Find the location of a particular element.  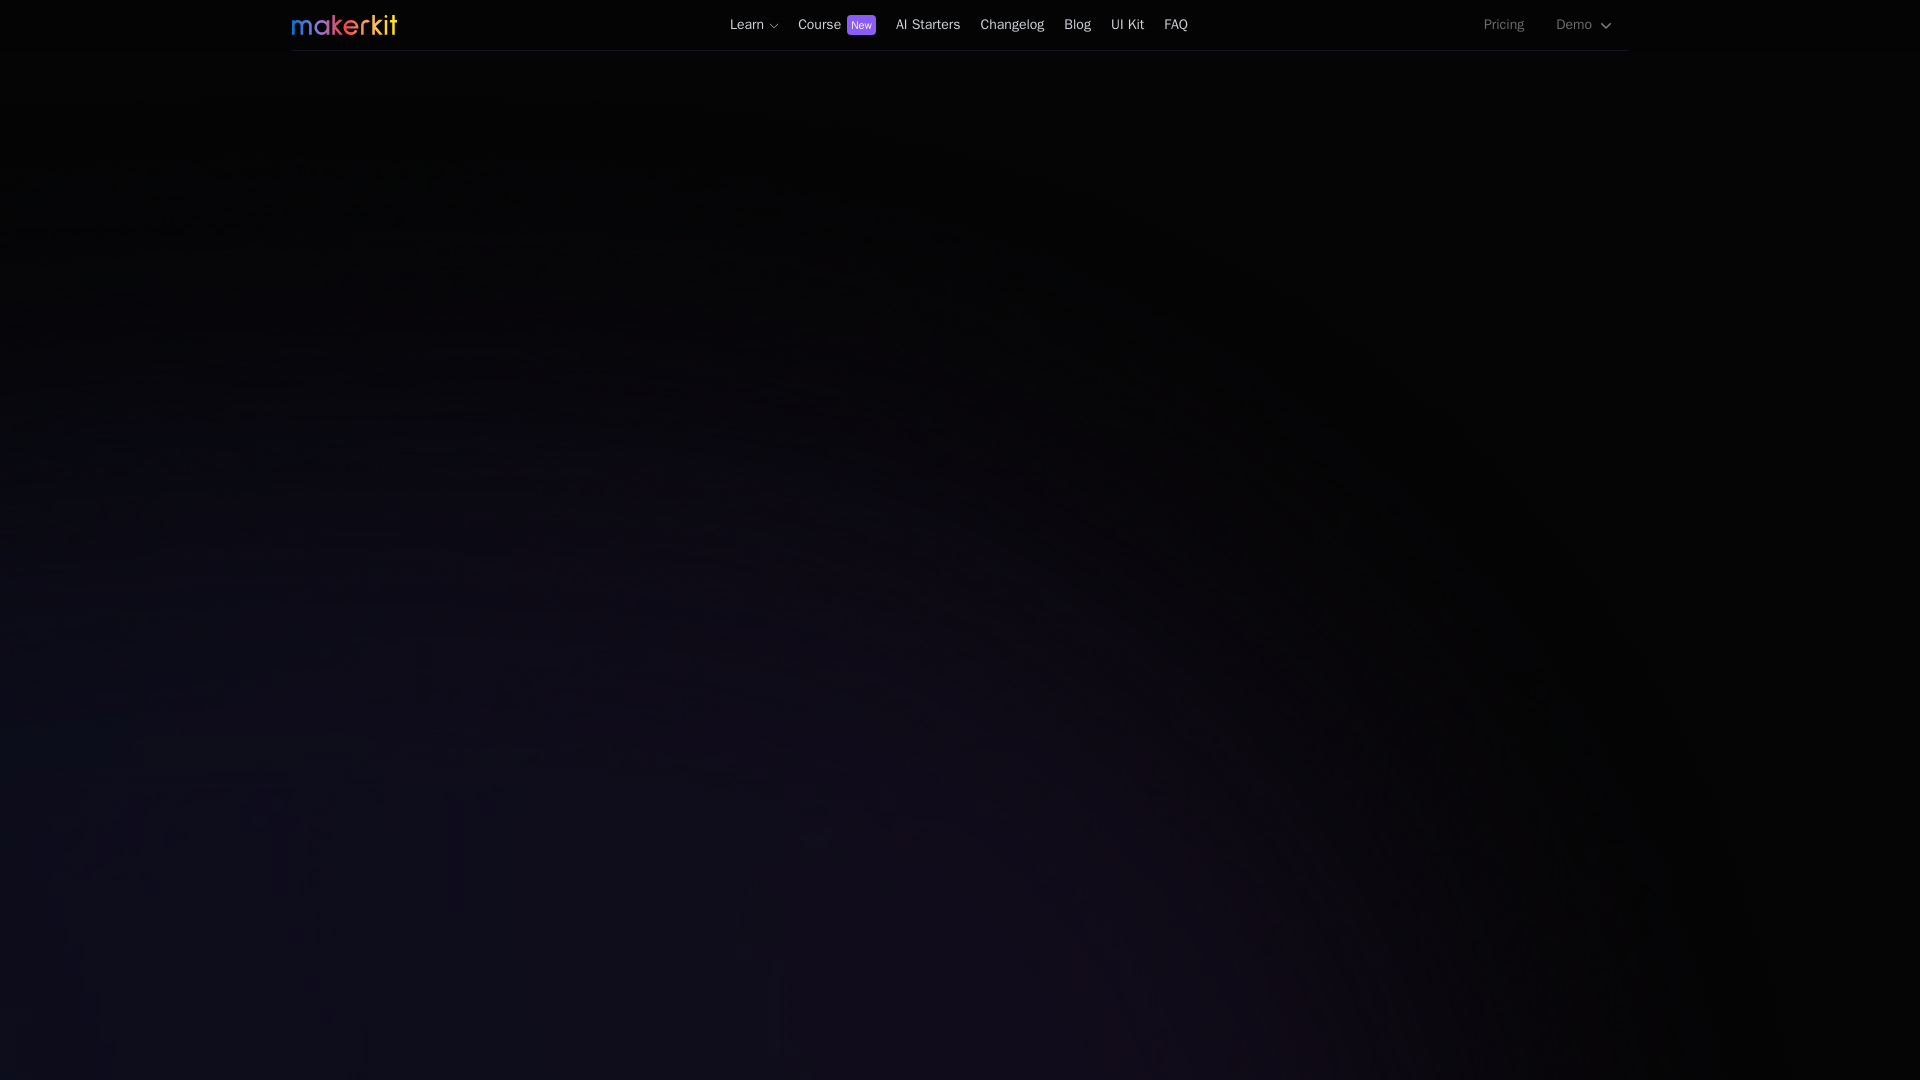

Pricing is located at coordinates (1504, 24).